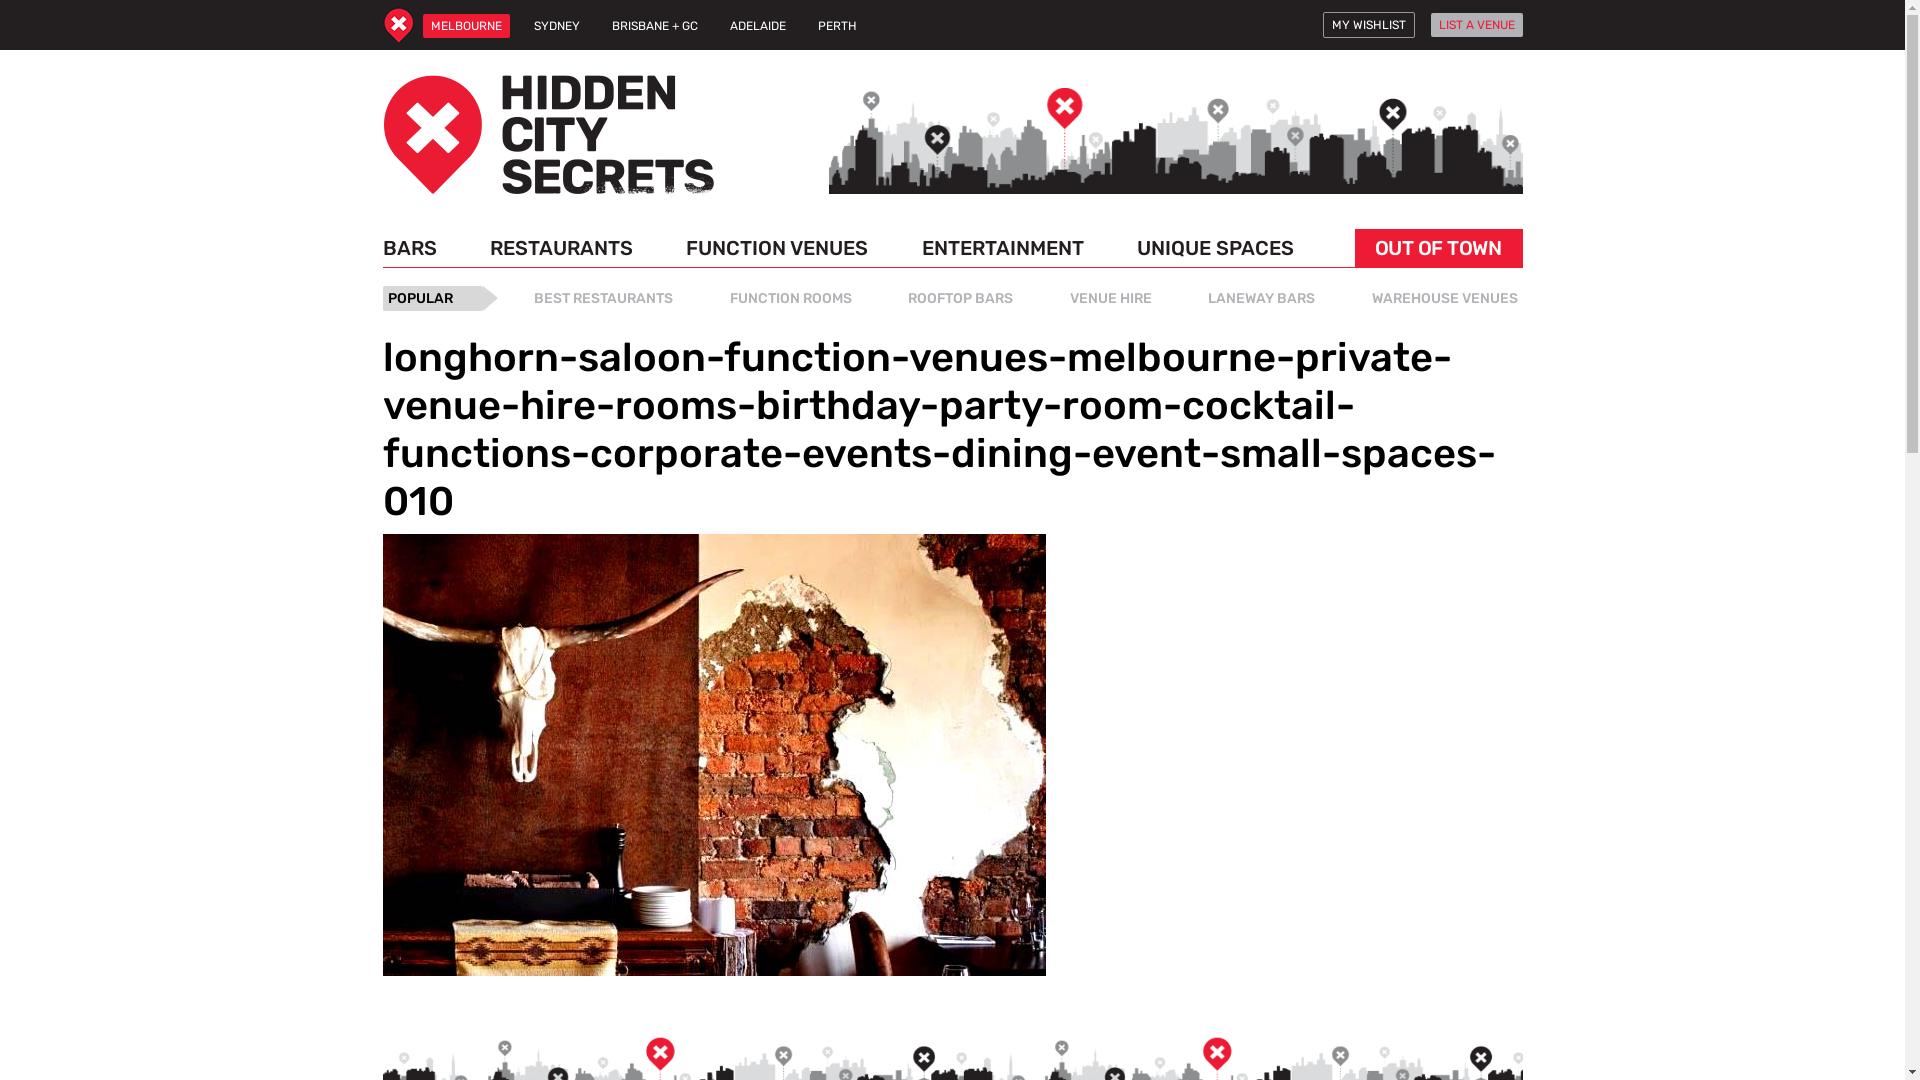 This screenshot has height=1080, width=1920. I want to click on MY WISHLIST, so click(1368, 25).